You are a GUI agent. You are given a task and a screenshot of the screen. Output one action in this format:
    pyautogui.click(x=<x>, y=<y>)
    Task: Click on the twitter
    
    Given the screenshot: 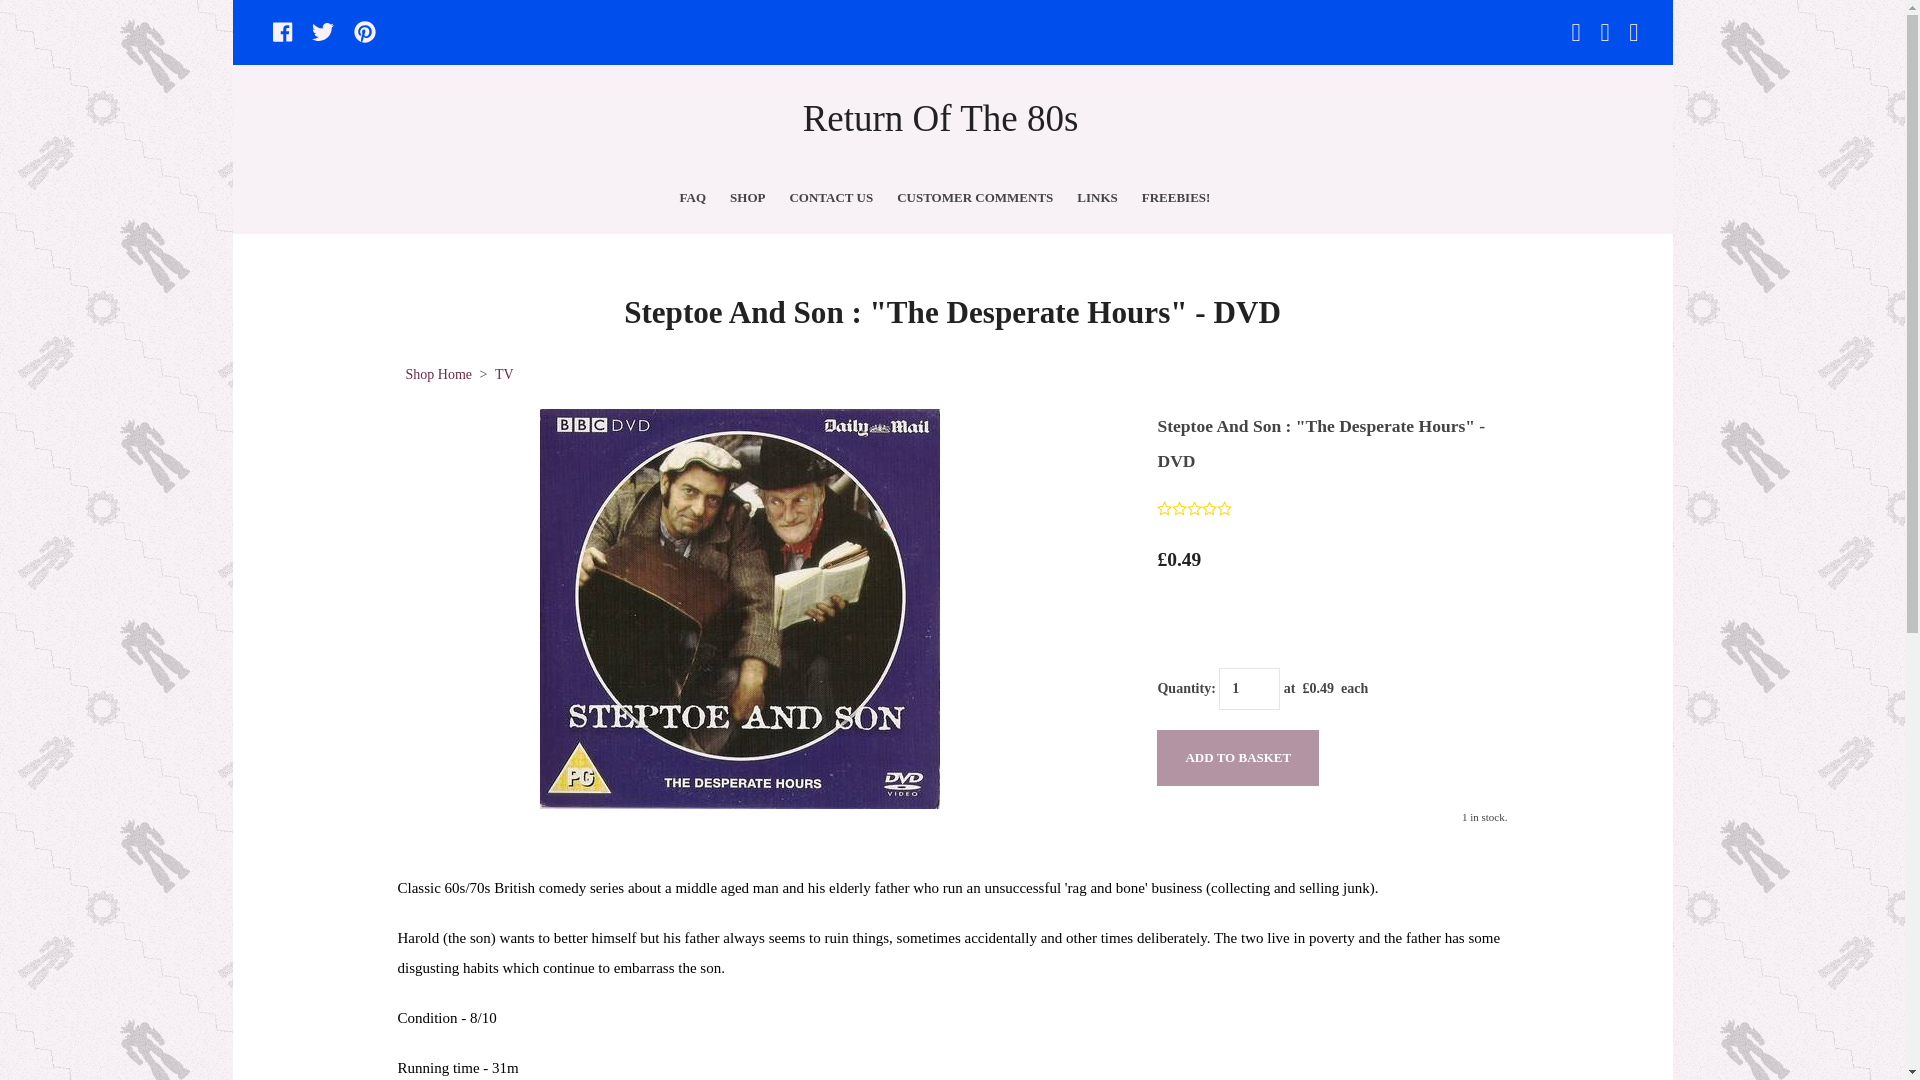 What is the action you would take?
    pyautogui.click(x=322, y=32)
    